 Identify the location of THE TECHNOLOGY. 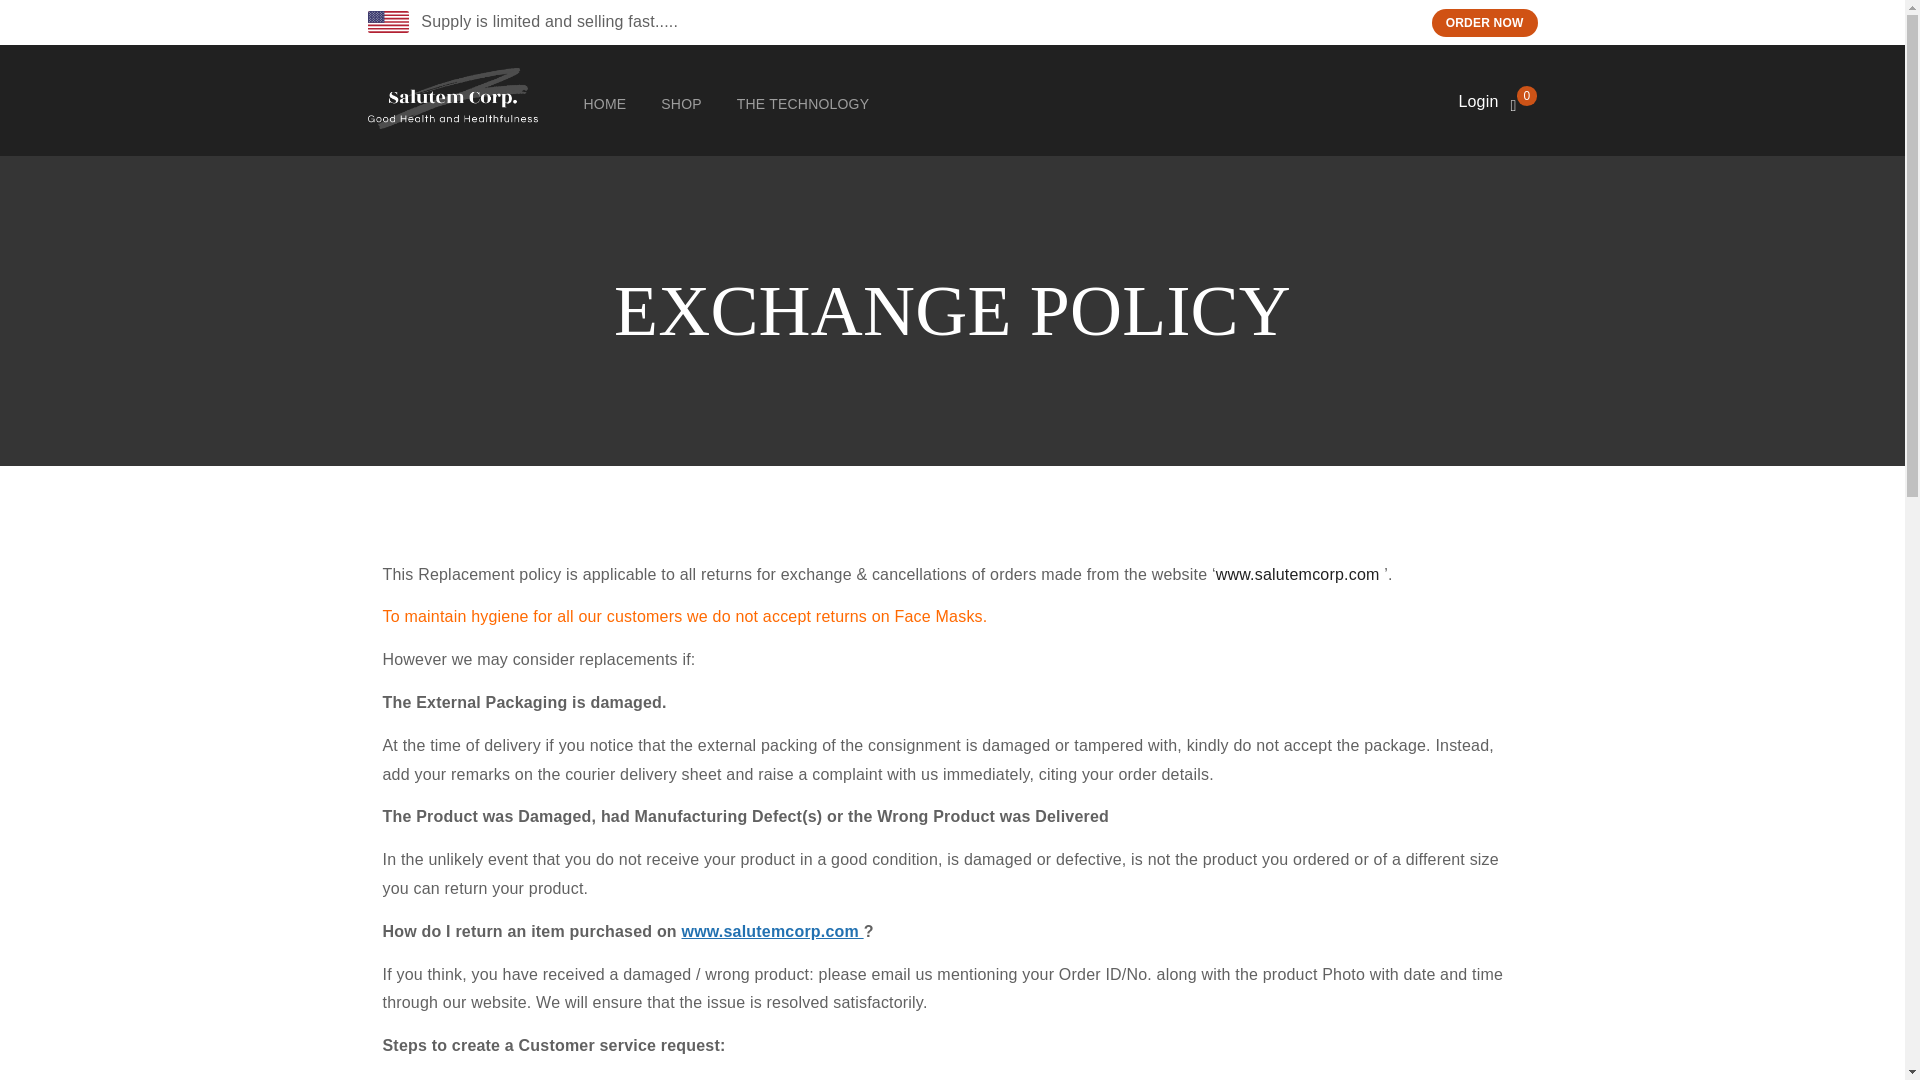
(803, 108).